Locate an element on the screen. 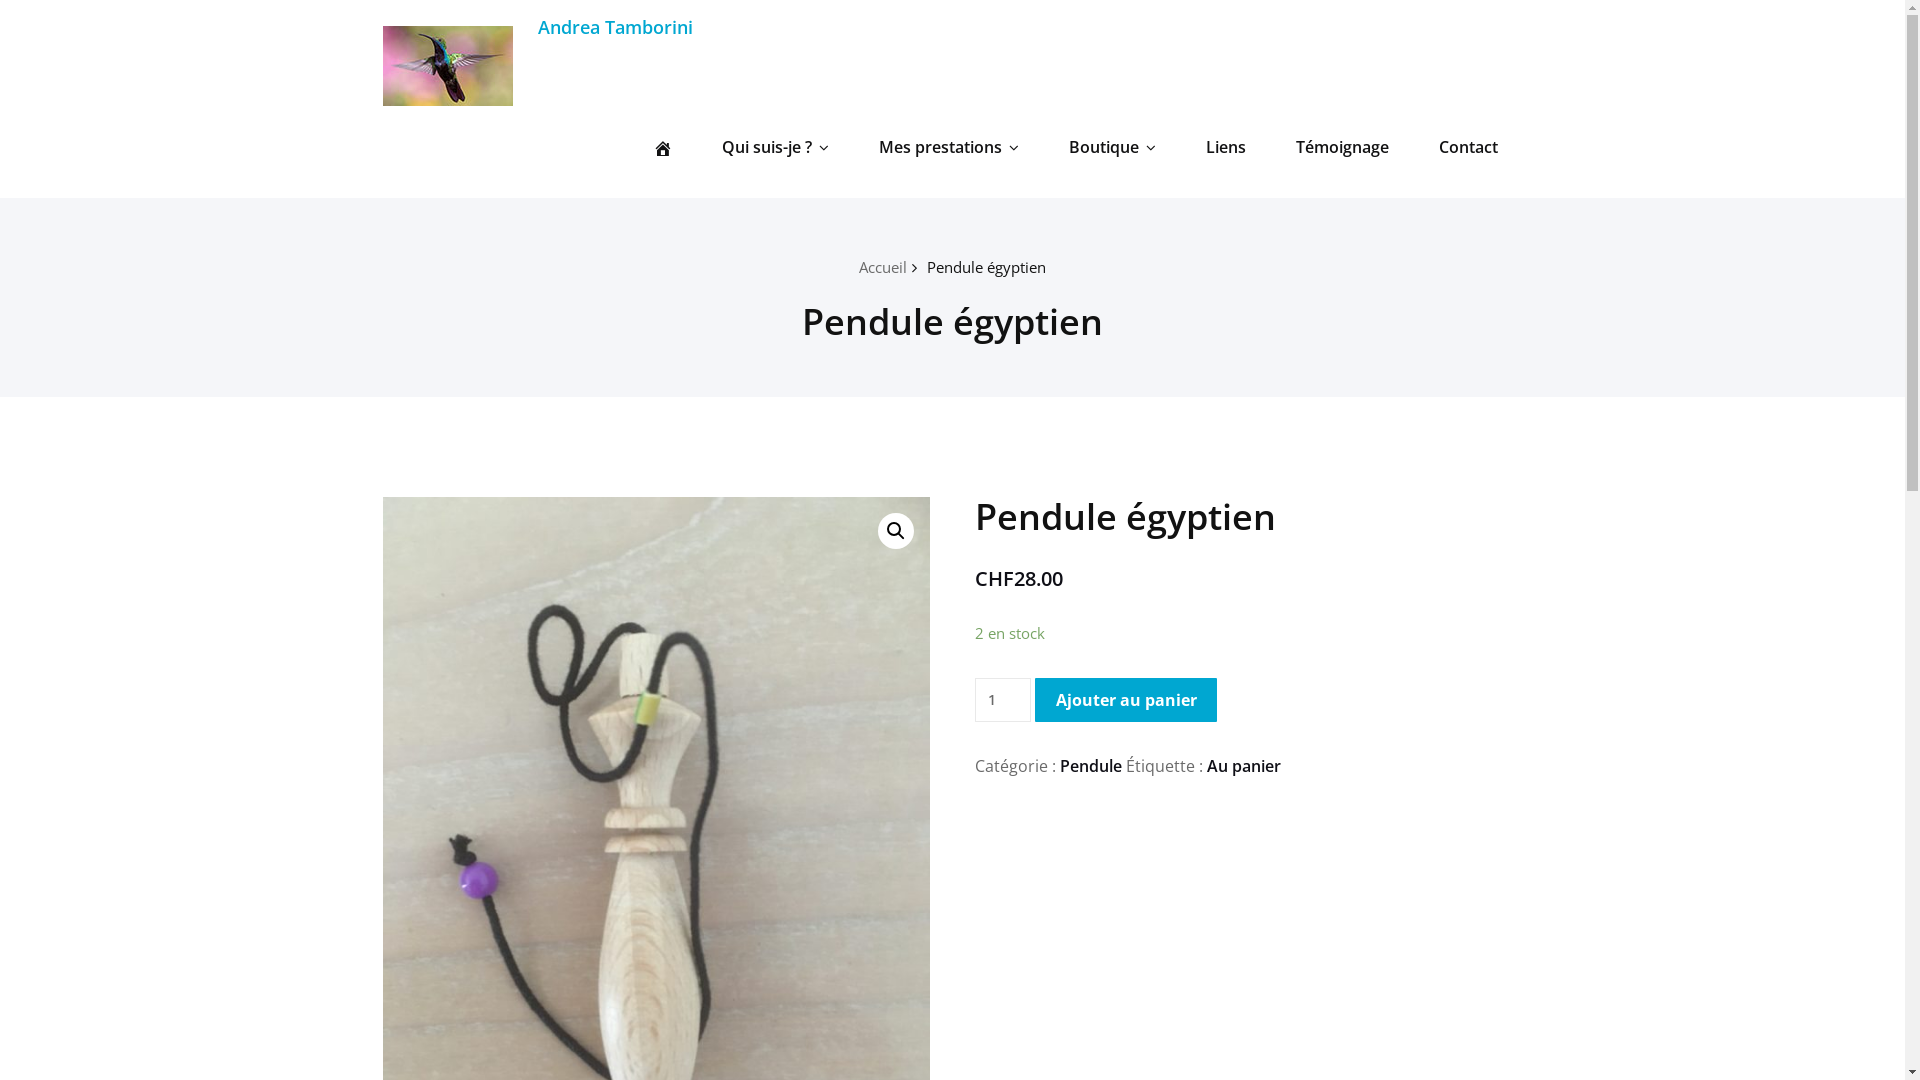 This screenshot has width=1920, height=1080. Qui suis-je ? is located at coordinates (774, 147).